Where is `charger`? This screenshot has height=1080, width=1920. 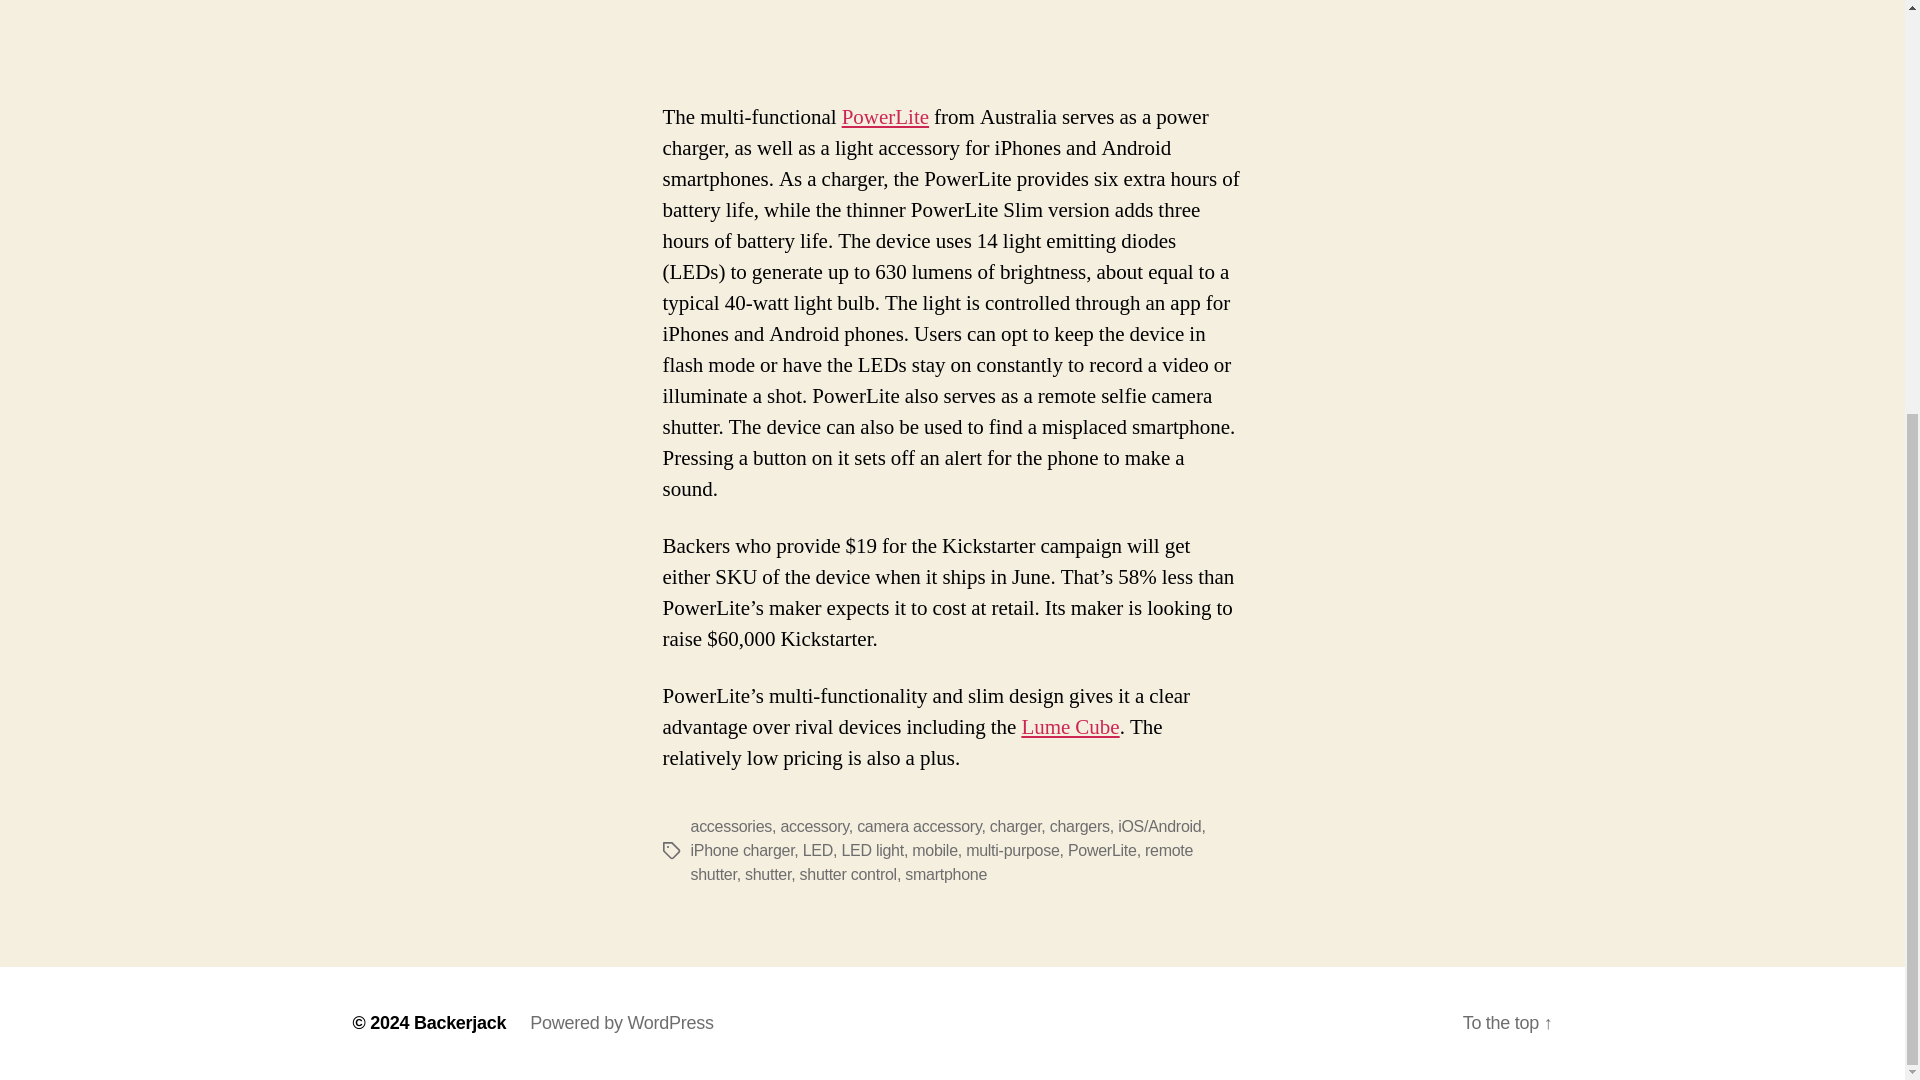 charger is located at coordinates (1015, 826).